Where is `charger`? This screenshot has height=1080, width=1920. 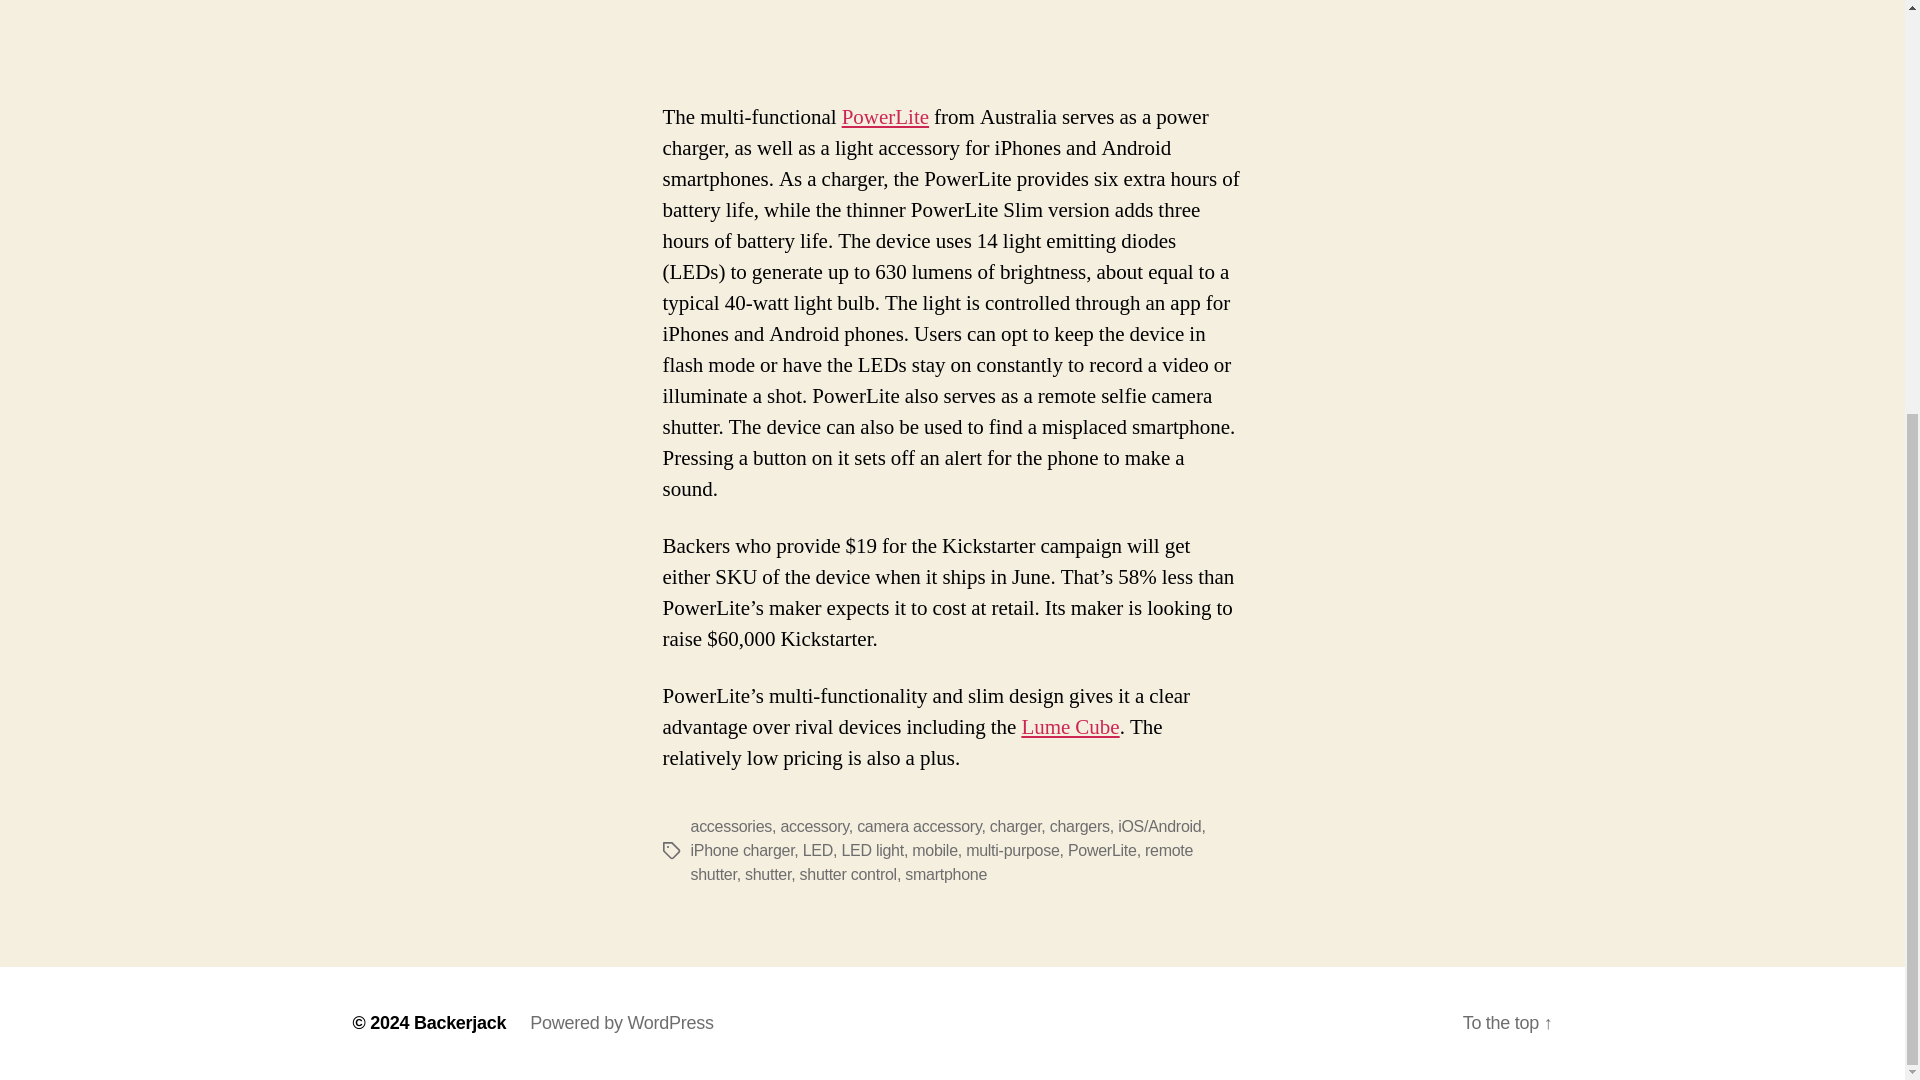 charger is located at coordinates (1015, 826).